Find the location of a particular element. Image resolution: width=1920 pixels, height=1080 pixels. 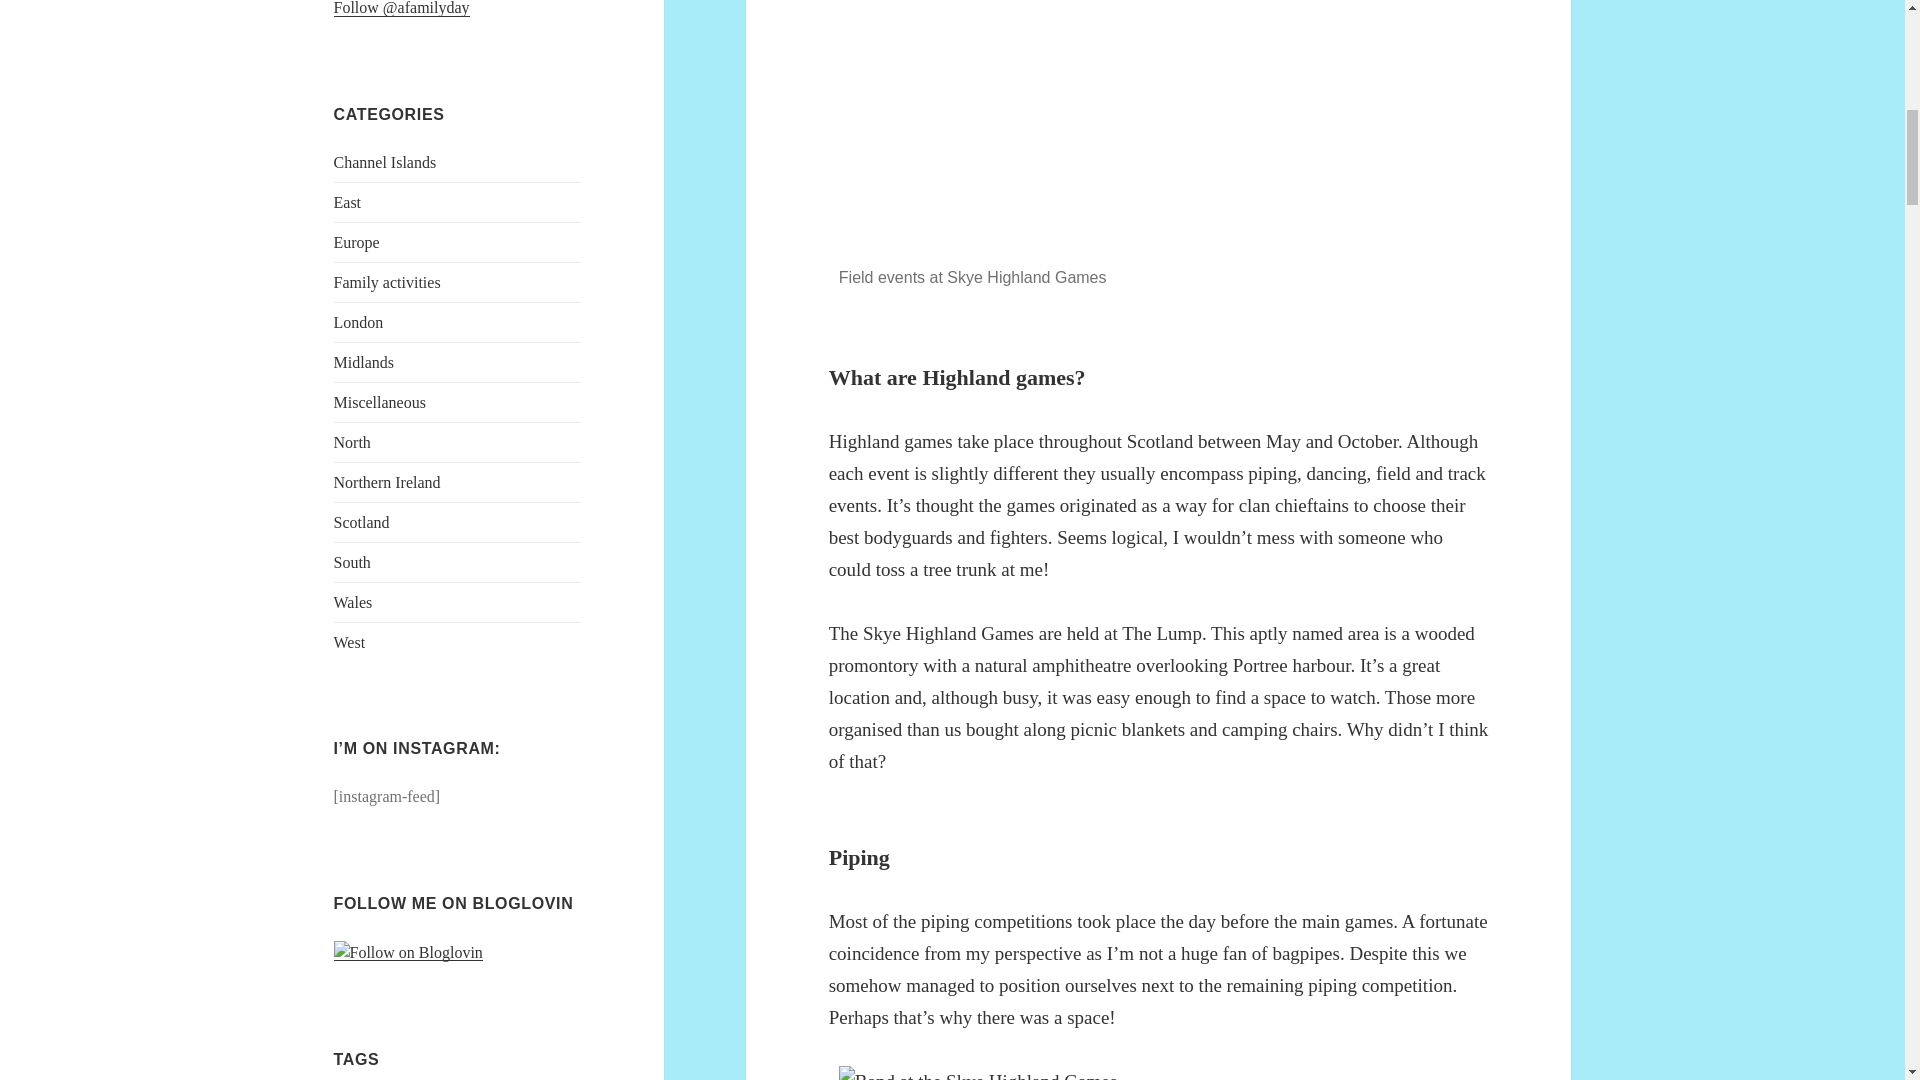

Miscellaneous is located at coordinates (380, 402).